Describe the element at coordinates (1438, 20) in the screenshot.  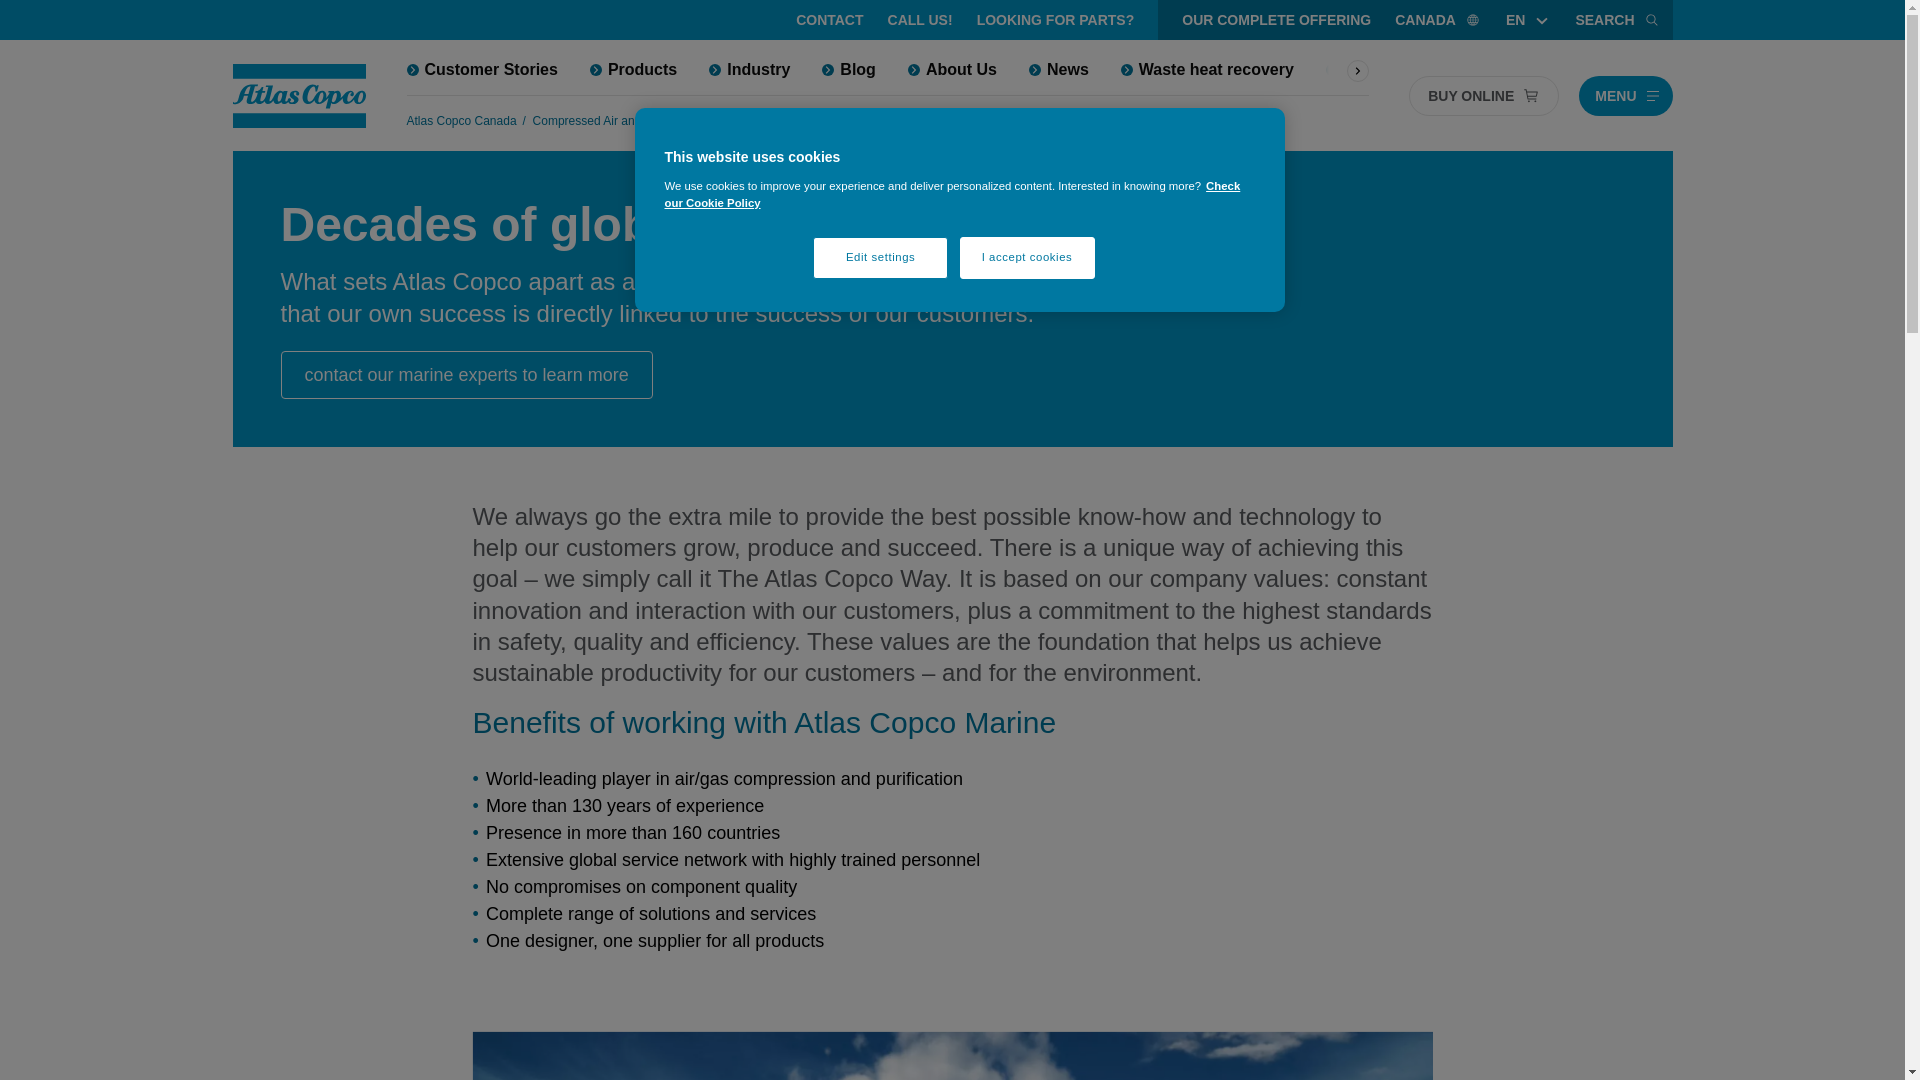
I see `CANADA` at that location.